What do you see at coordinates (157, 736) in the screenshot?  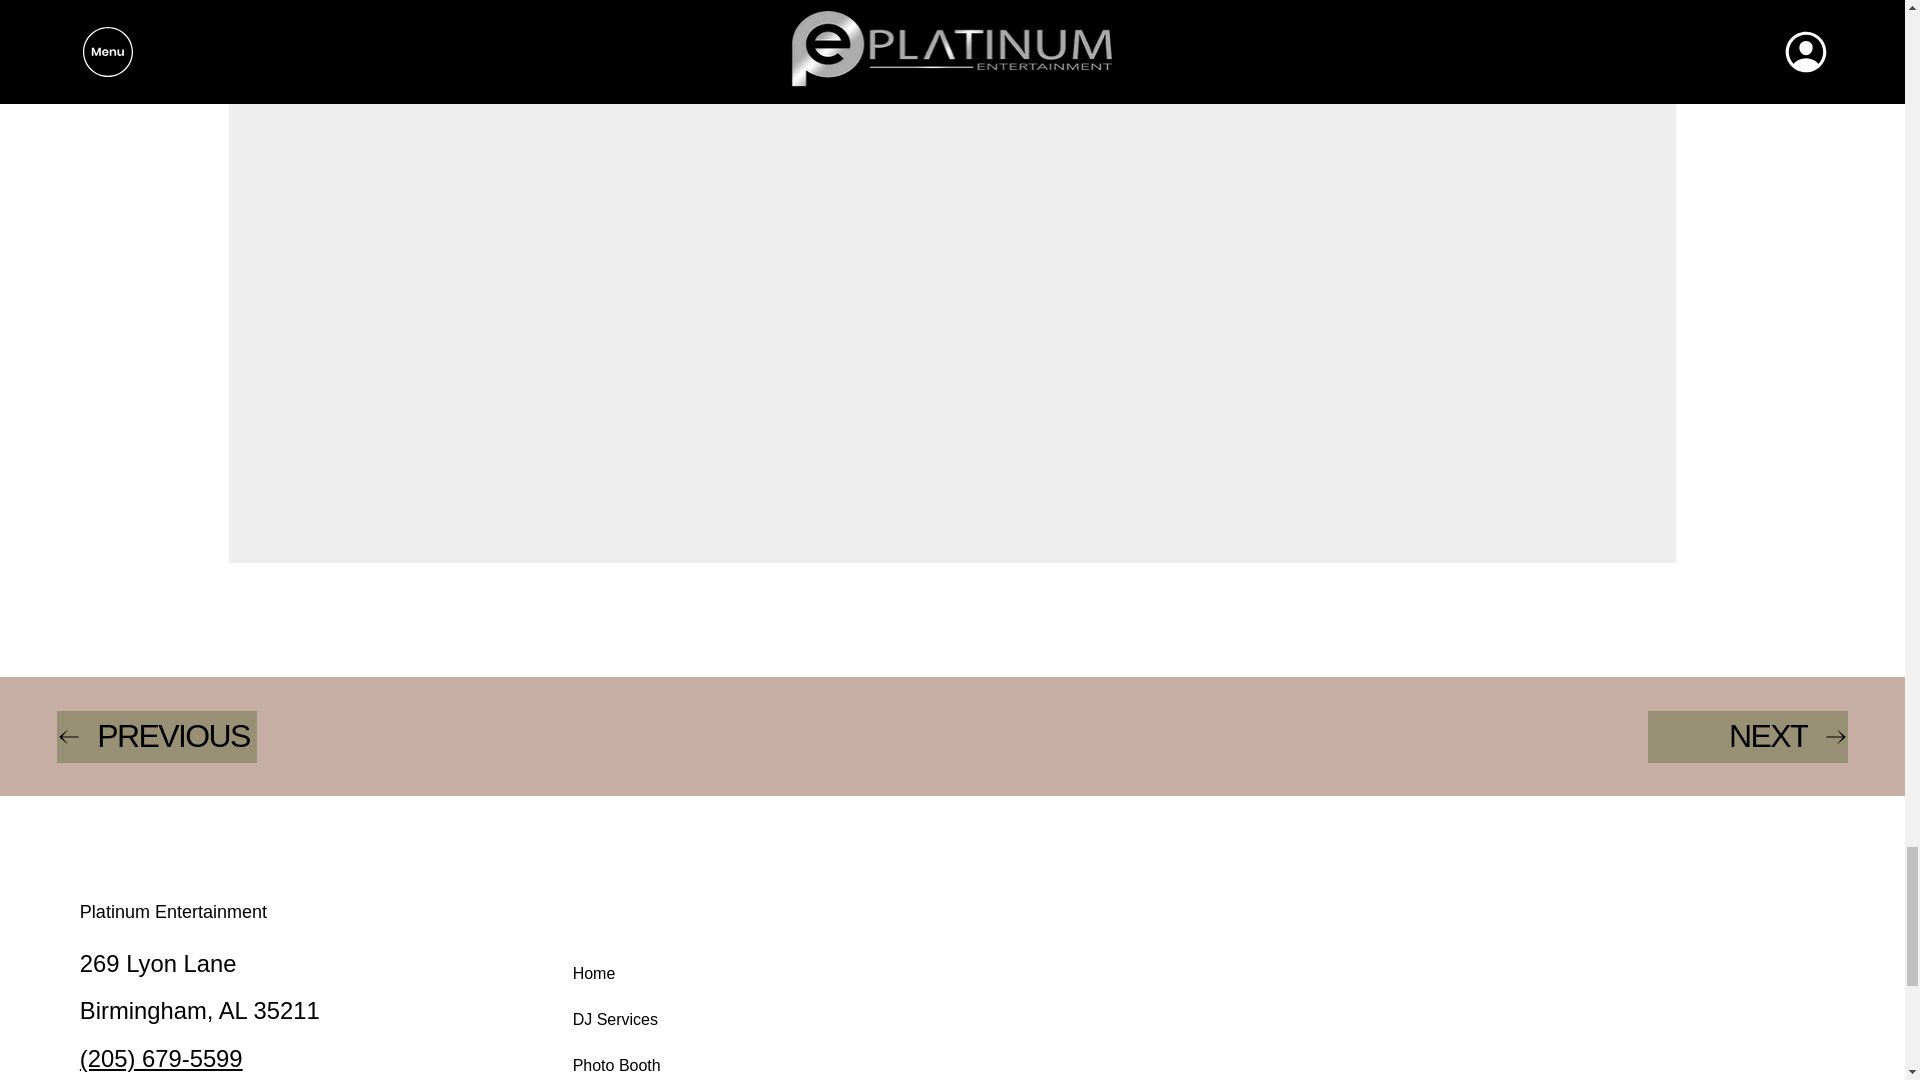 I see `PREVIOUS` at bounding box center [157, 736].